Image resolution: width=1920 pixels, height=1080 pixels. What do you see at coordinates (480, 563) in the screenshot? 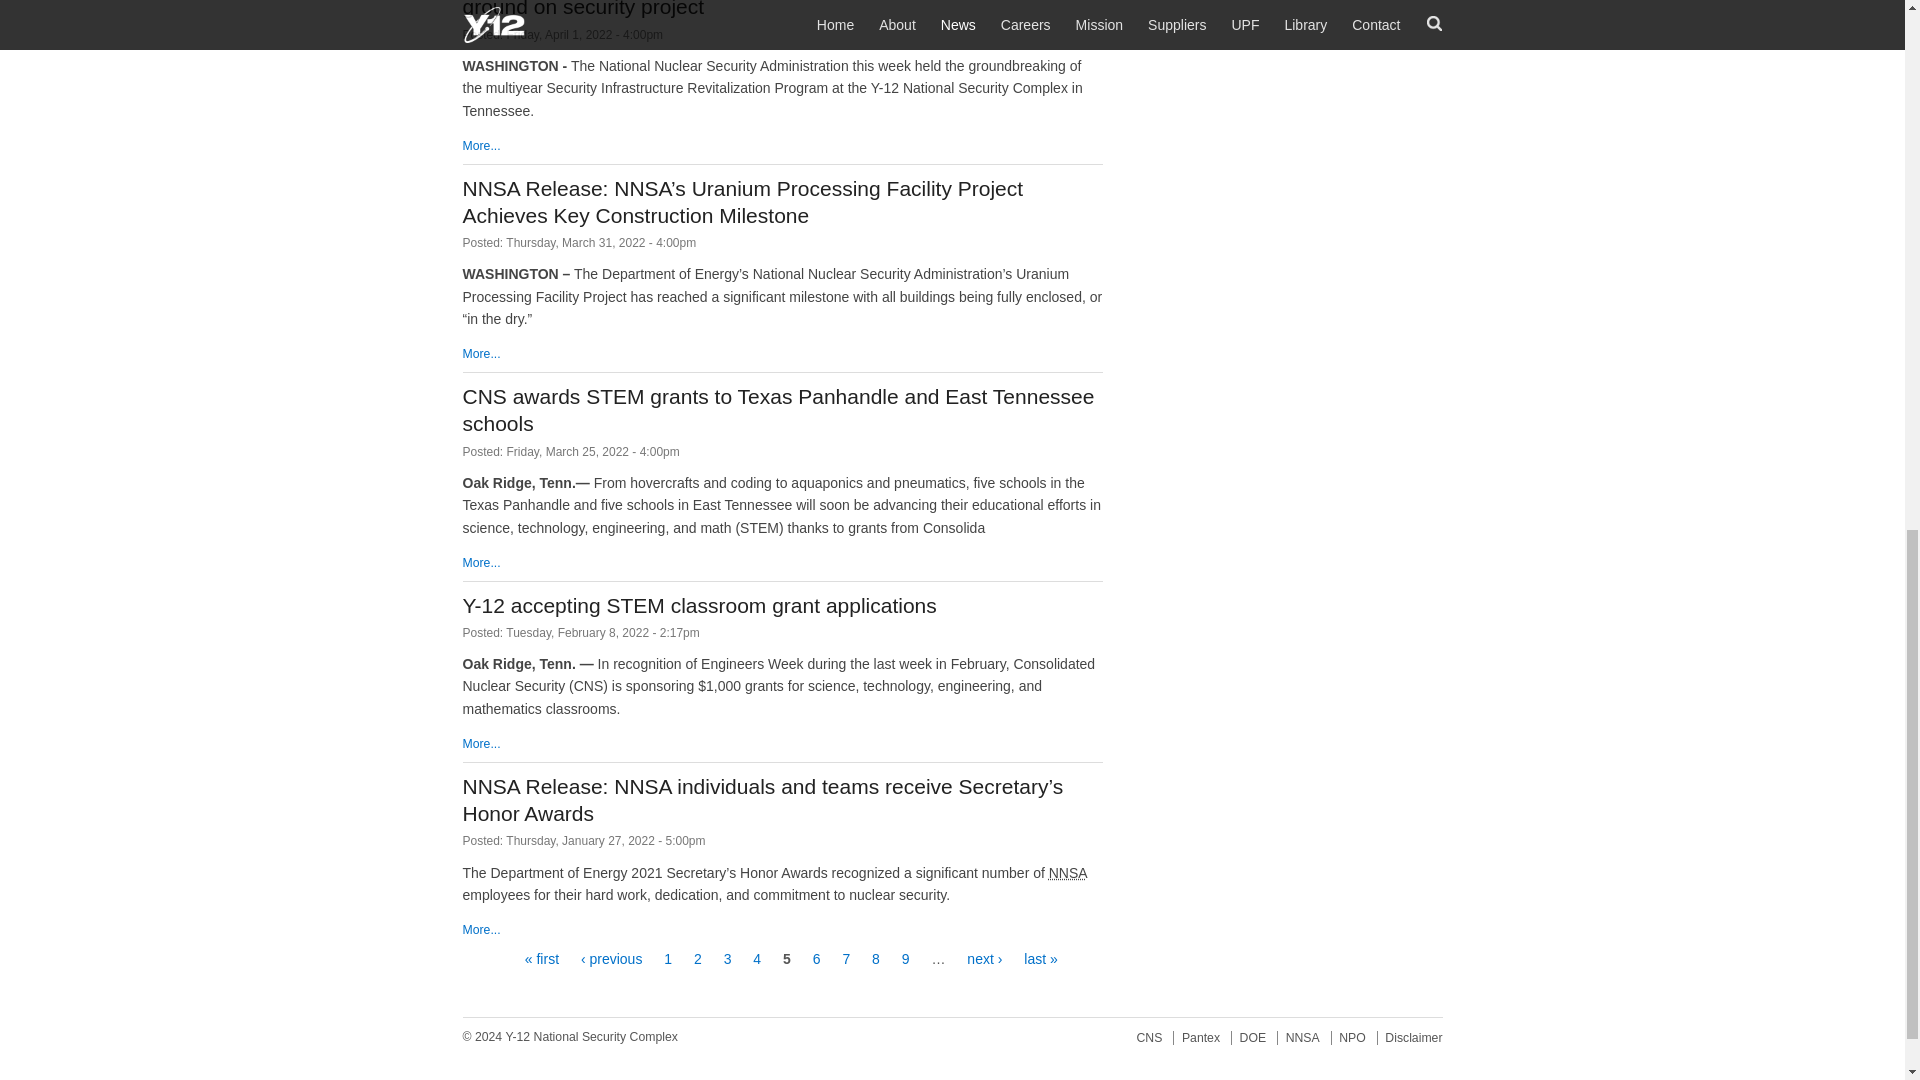
I see `More...` at bounding box center [480, 563].